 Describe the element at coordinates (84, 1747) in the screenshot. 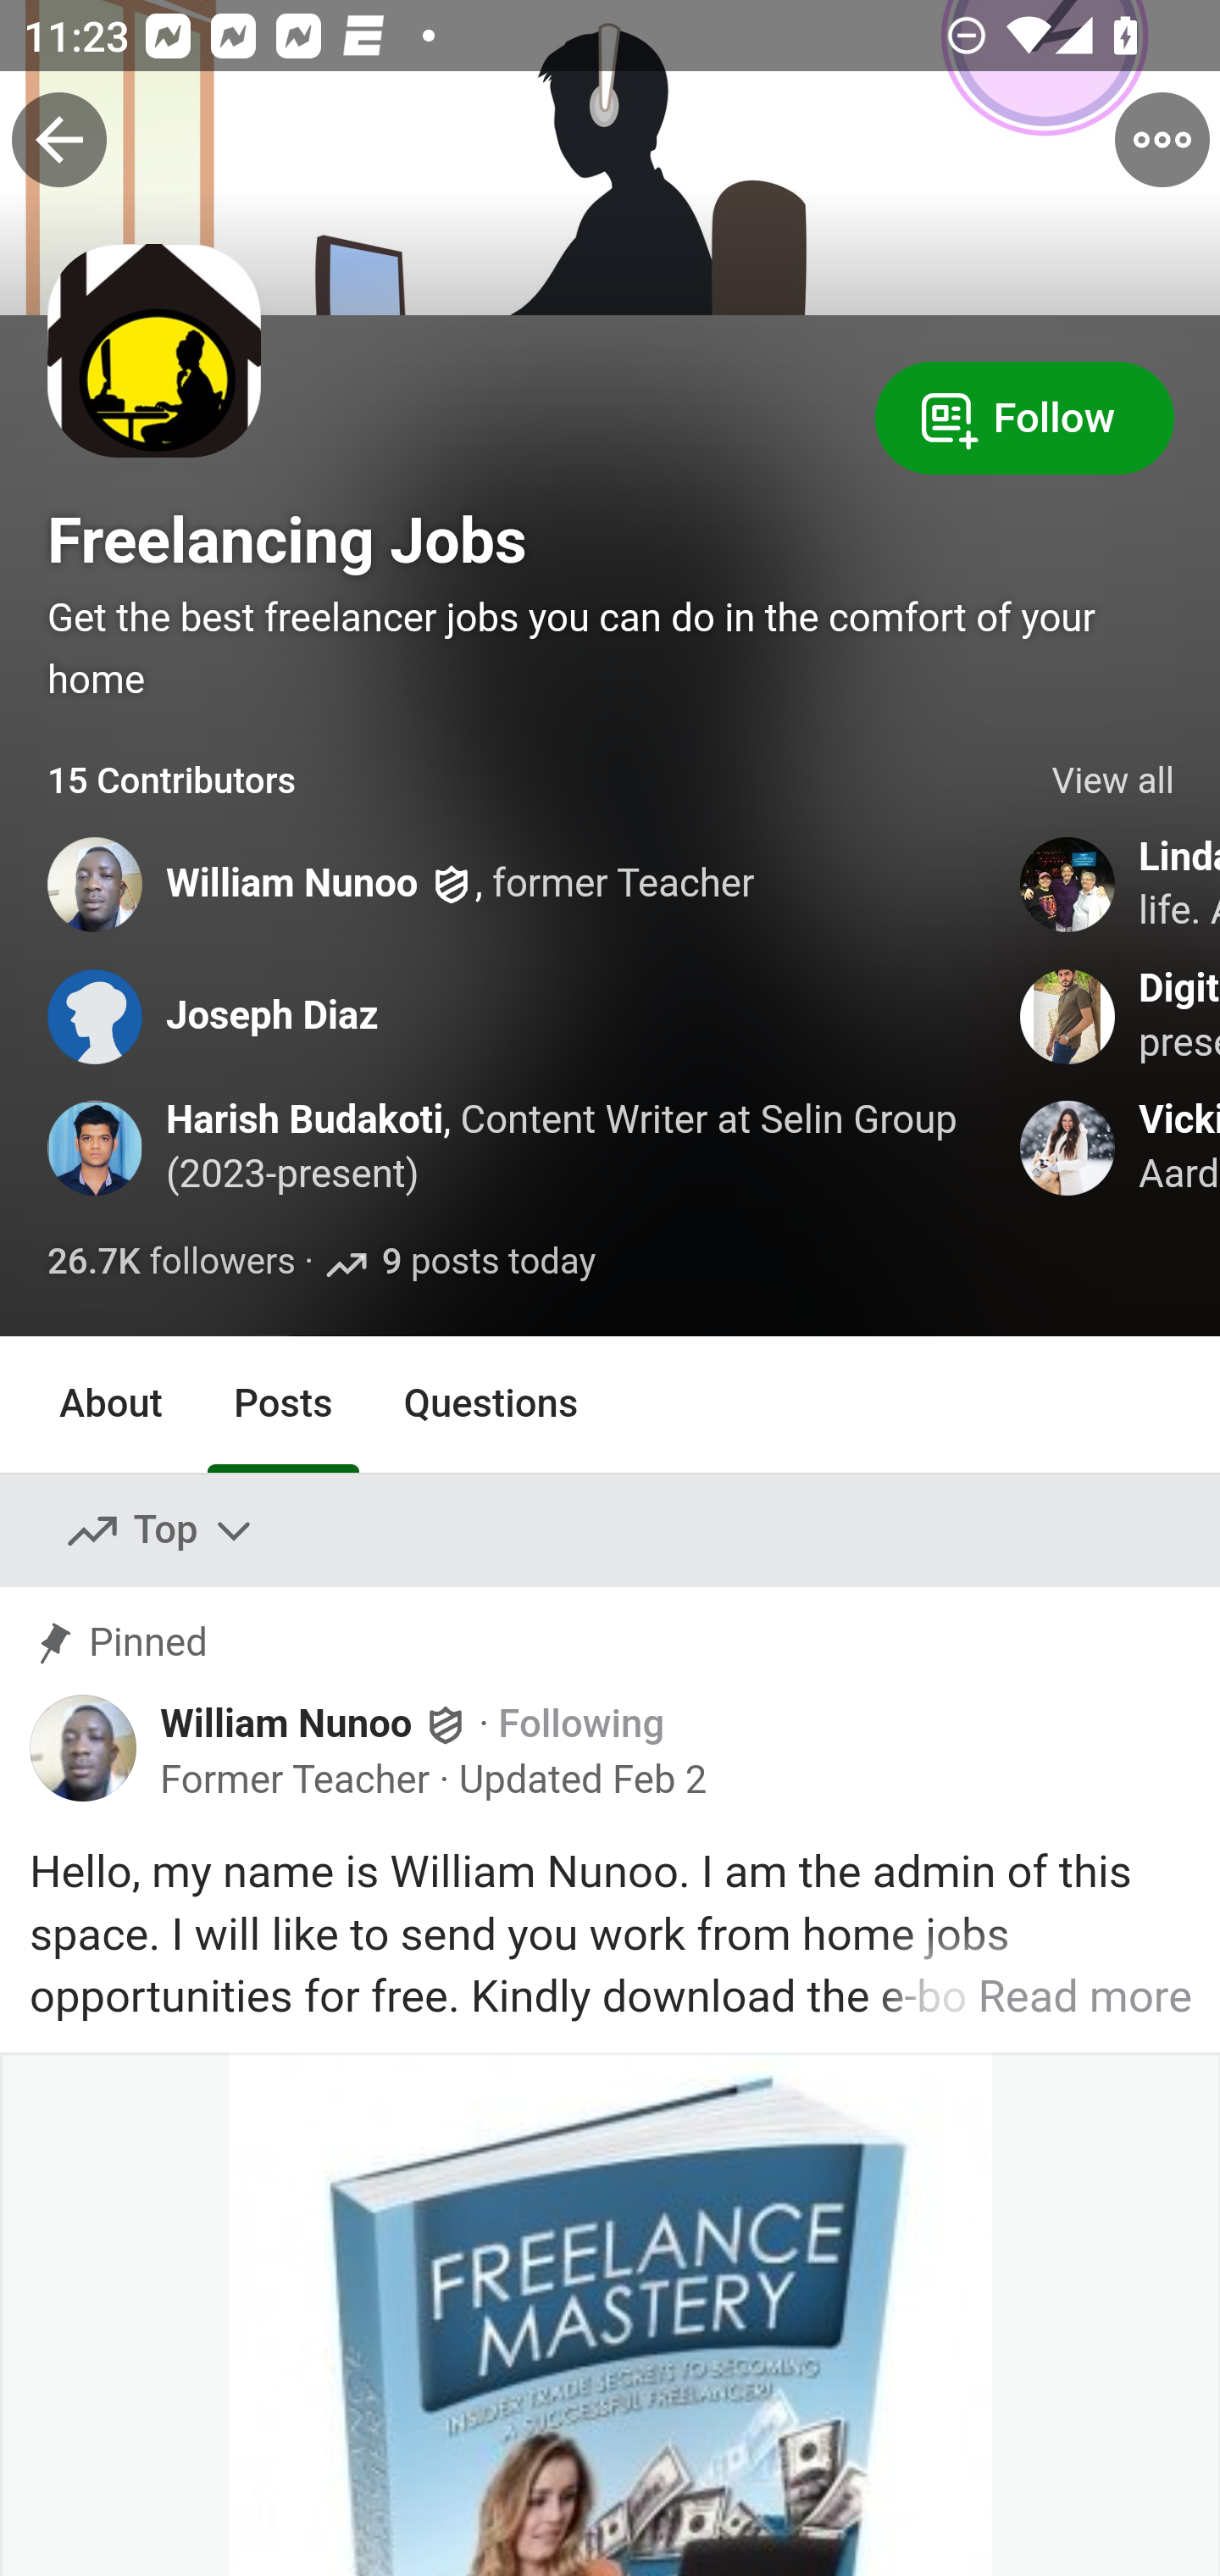

I see `Profile photo for William Nunoo` at that location.